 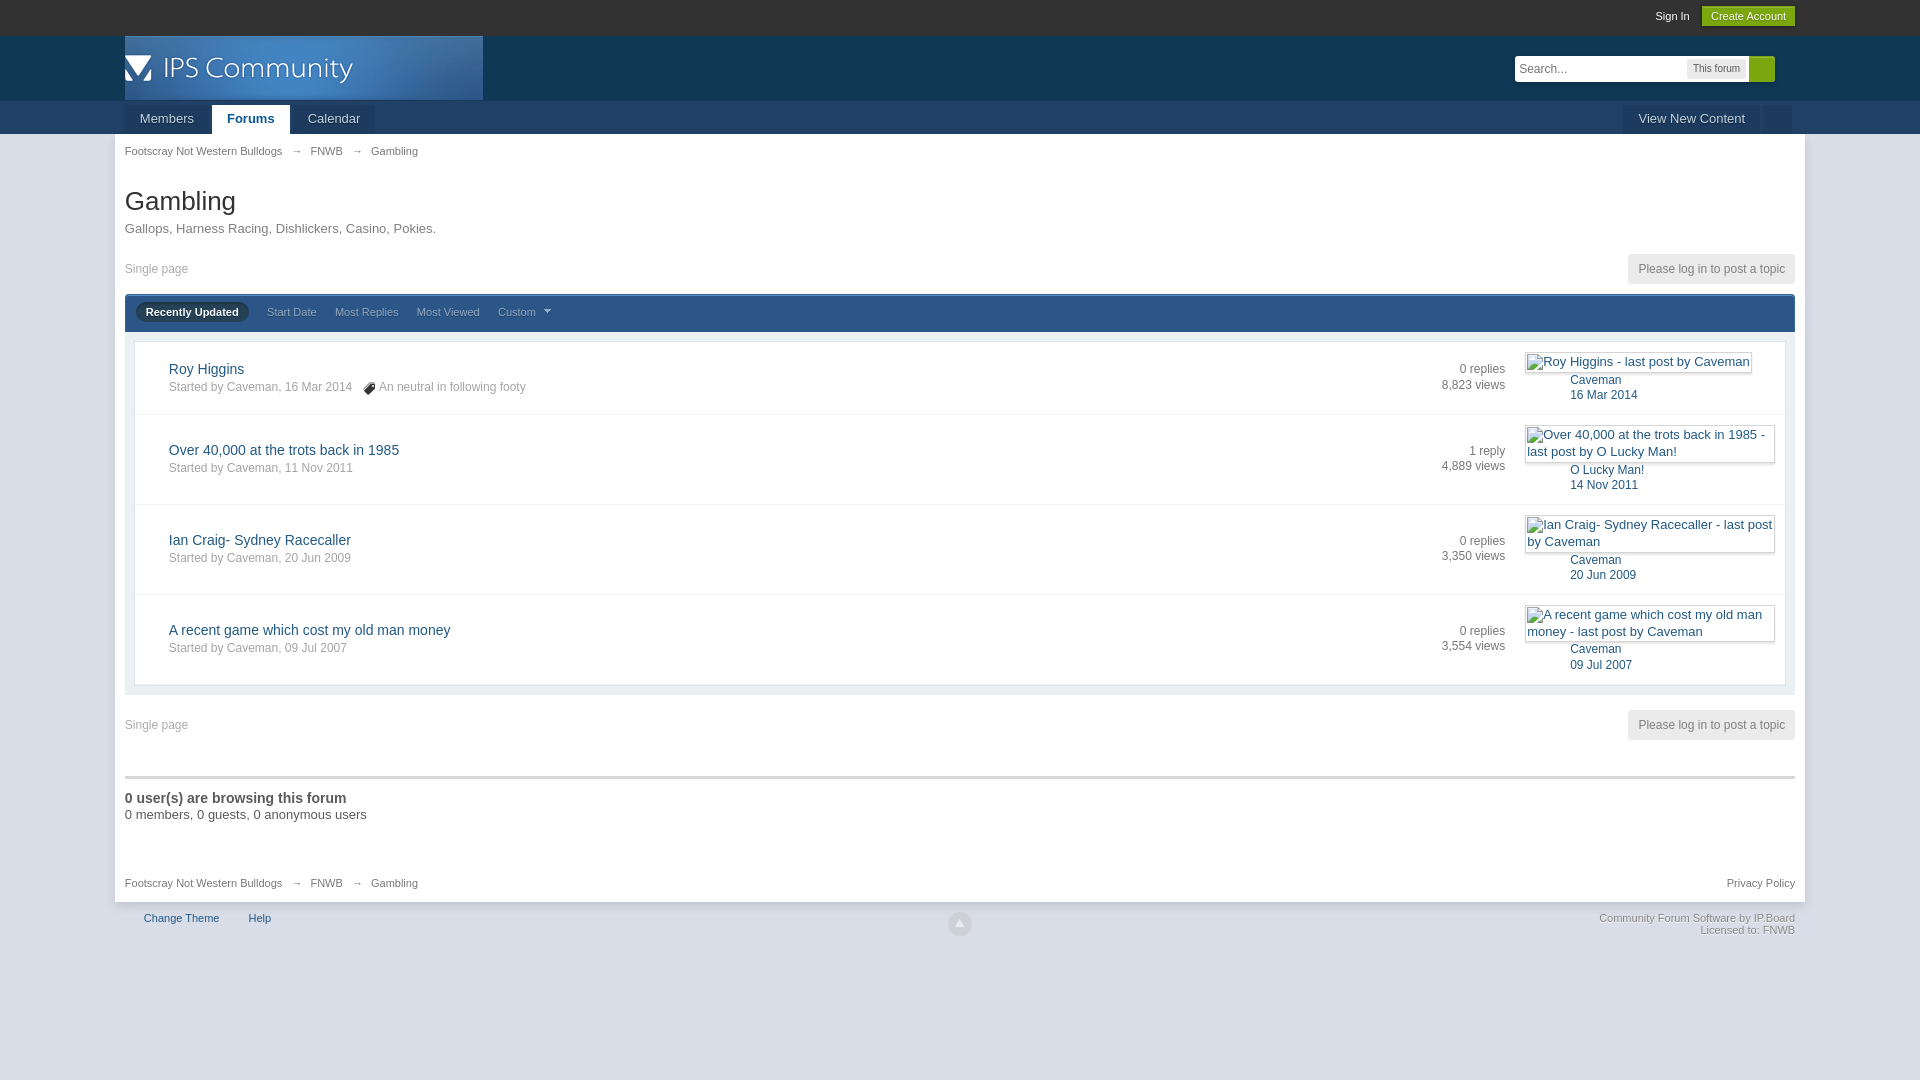 I want to click on Advanced, so click(x=1787, y=68).